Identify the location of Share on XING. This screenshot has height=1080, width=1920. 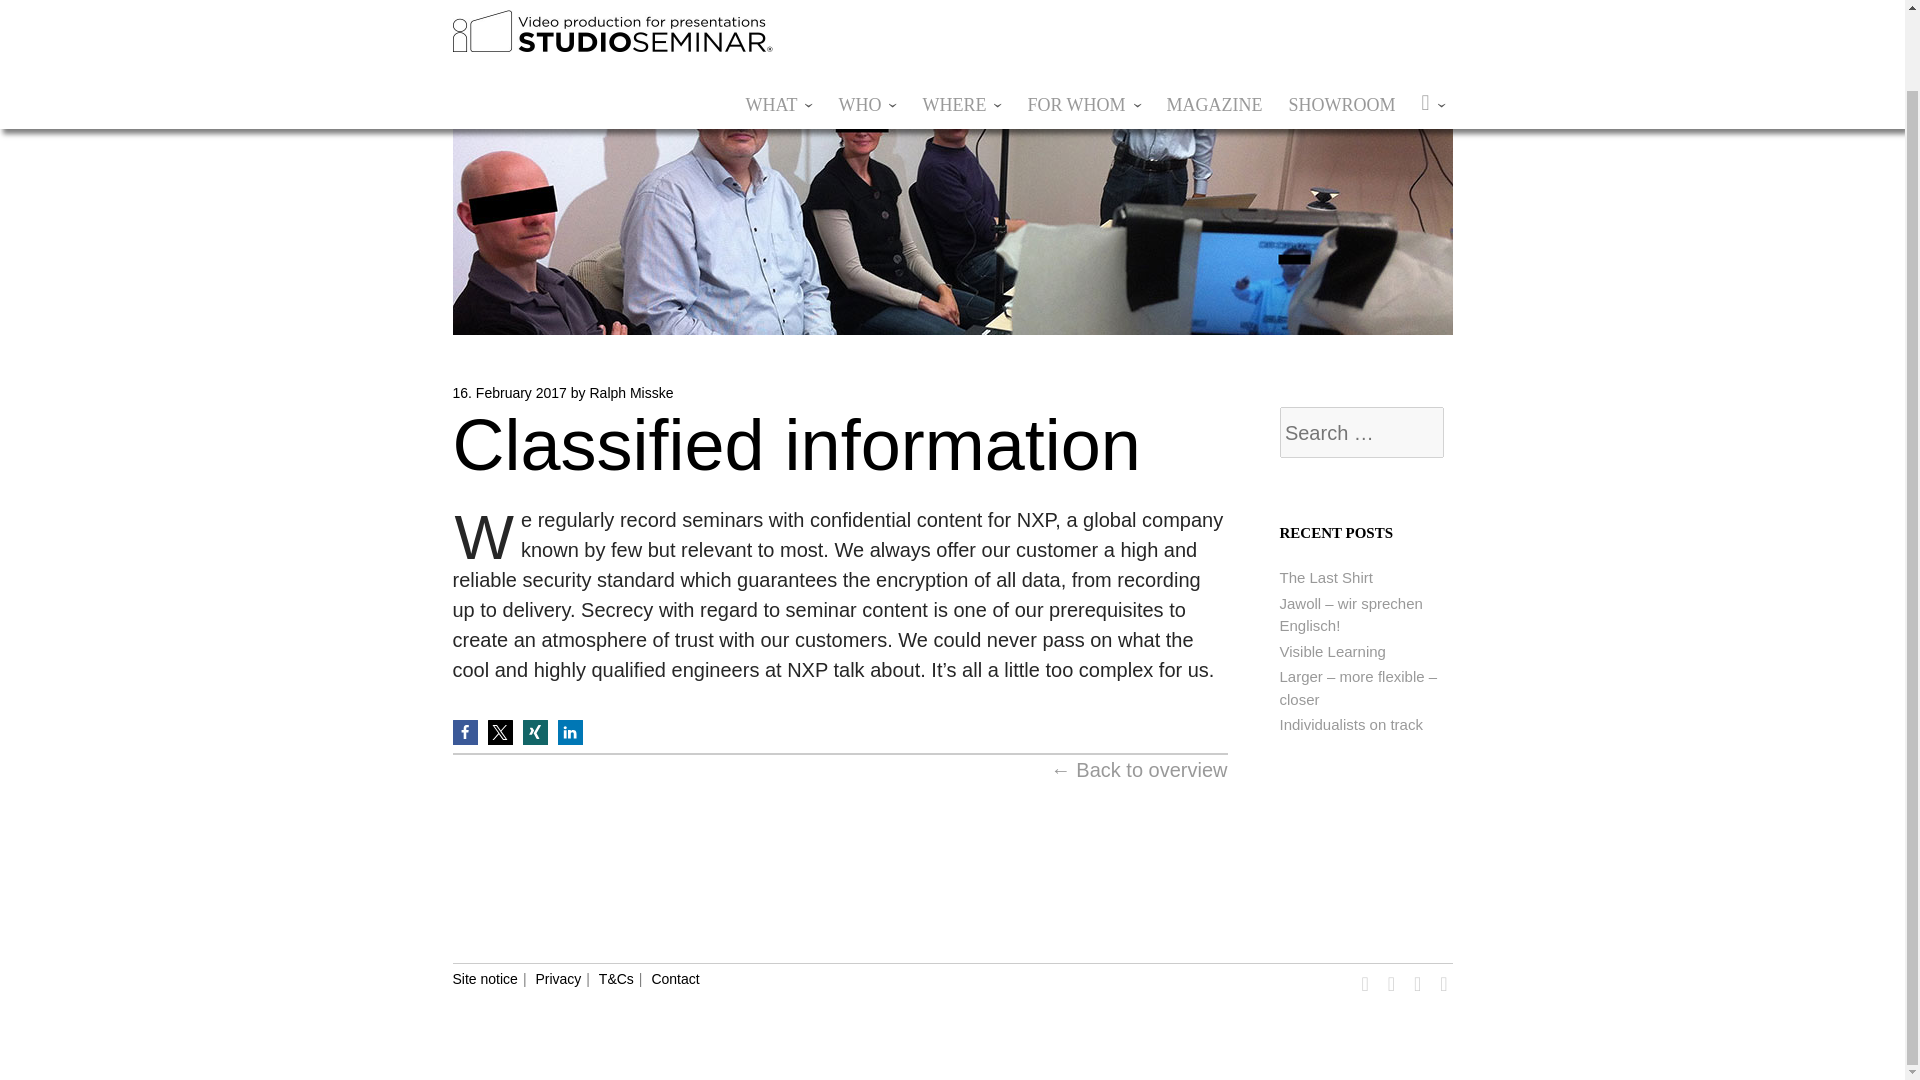
(534, 732).